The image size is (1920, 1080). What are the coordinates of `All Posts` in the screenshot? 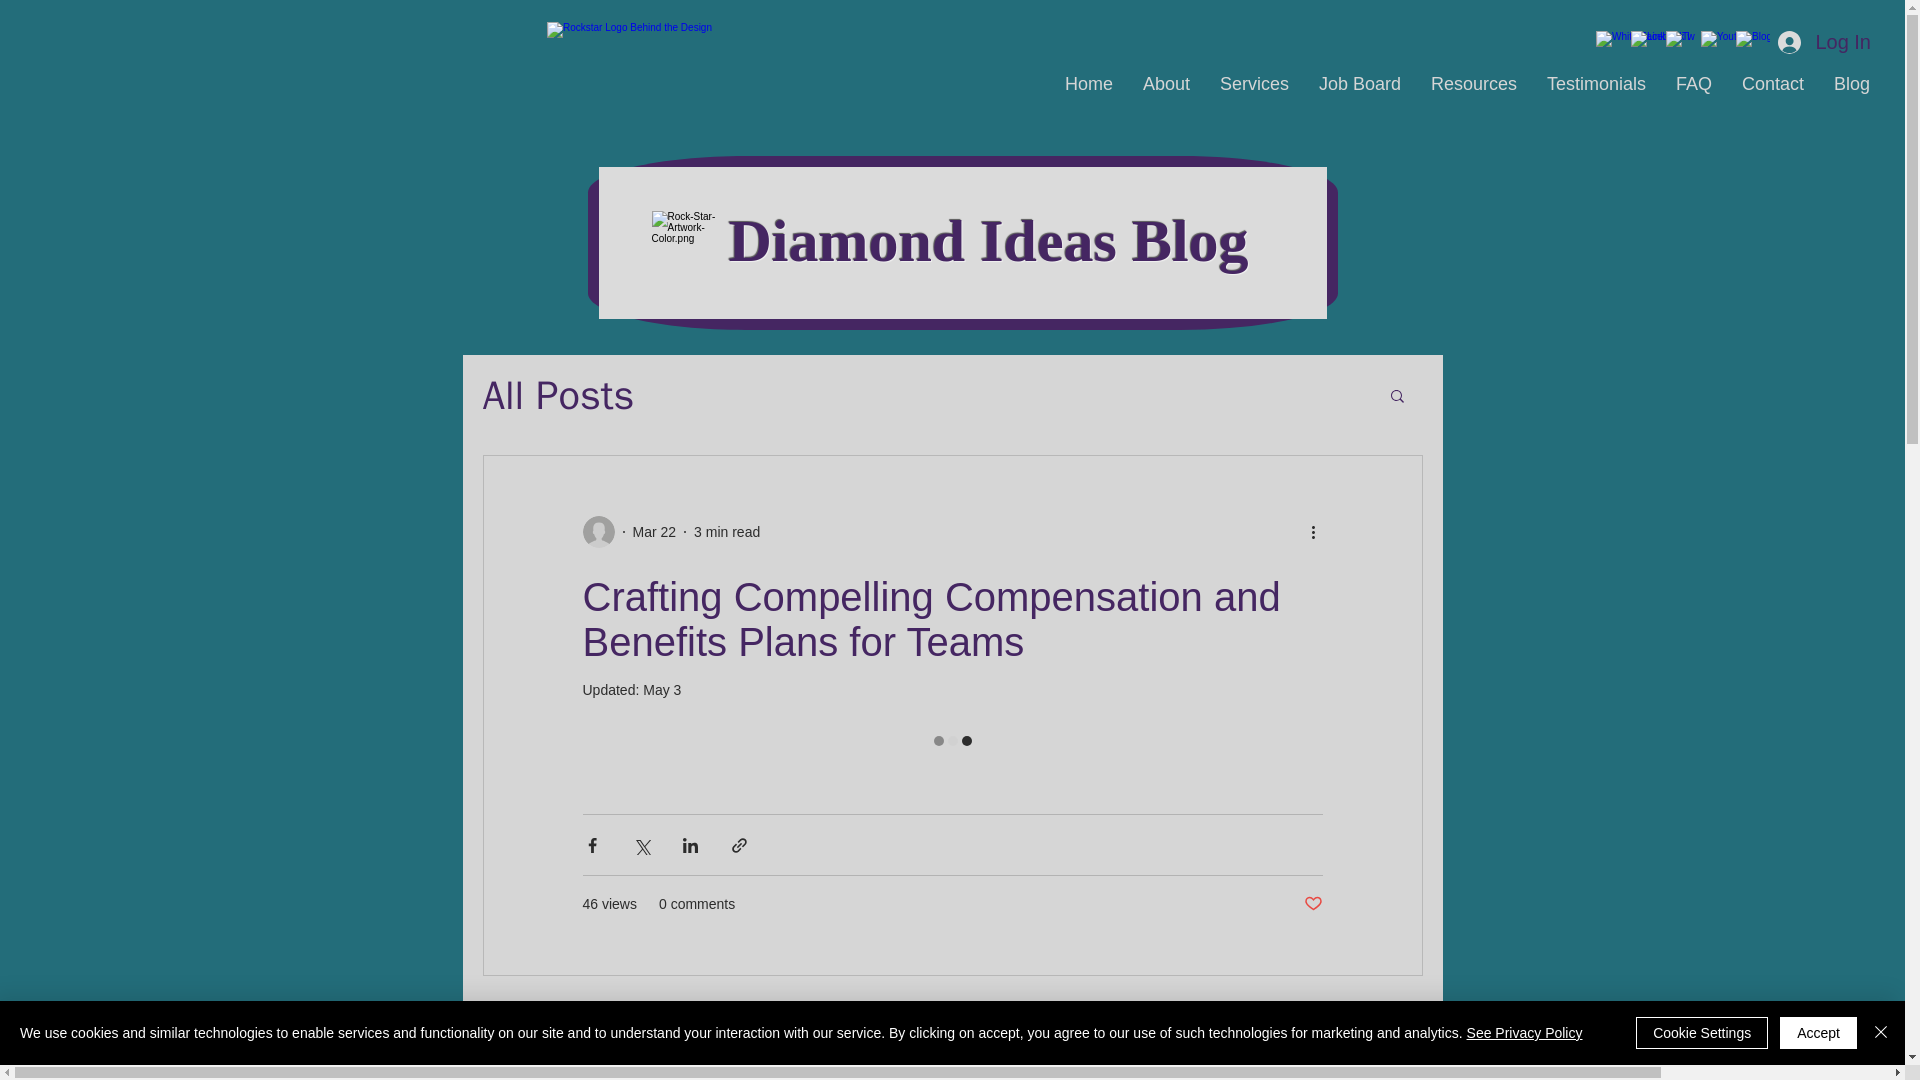 It's located at (557, 396).